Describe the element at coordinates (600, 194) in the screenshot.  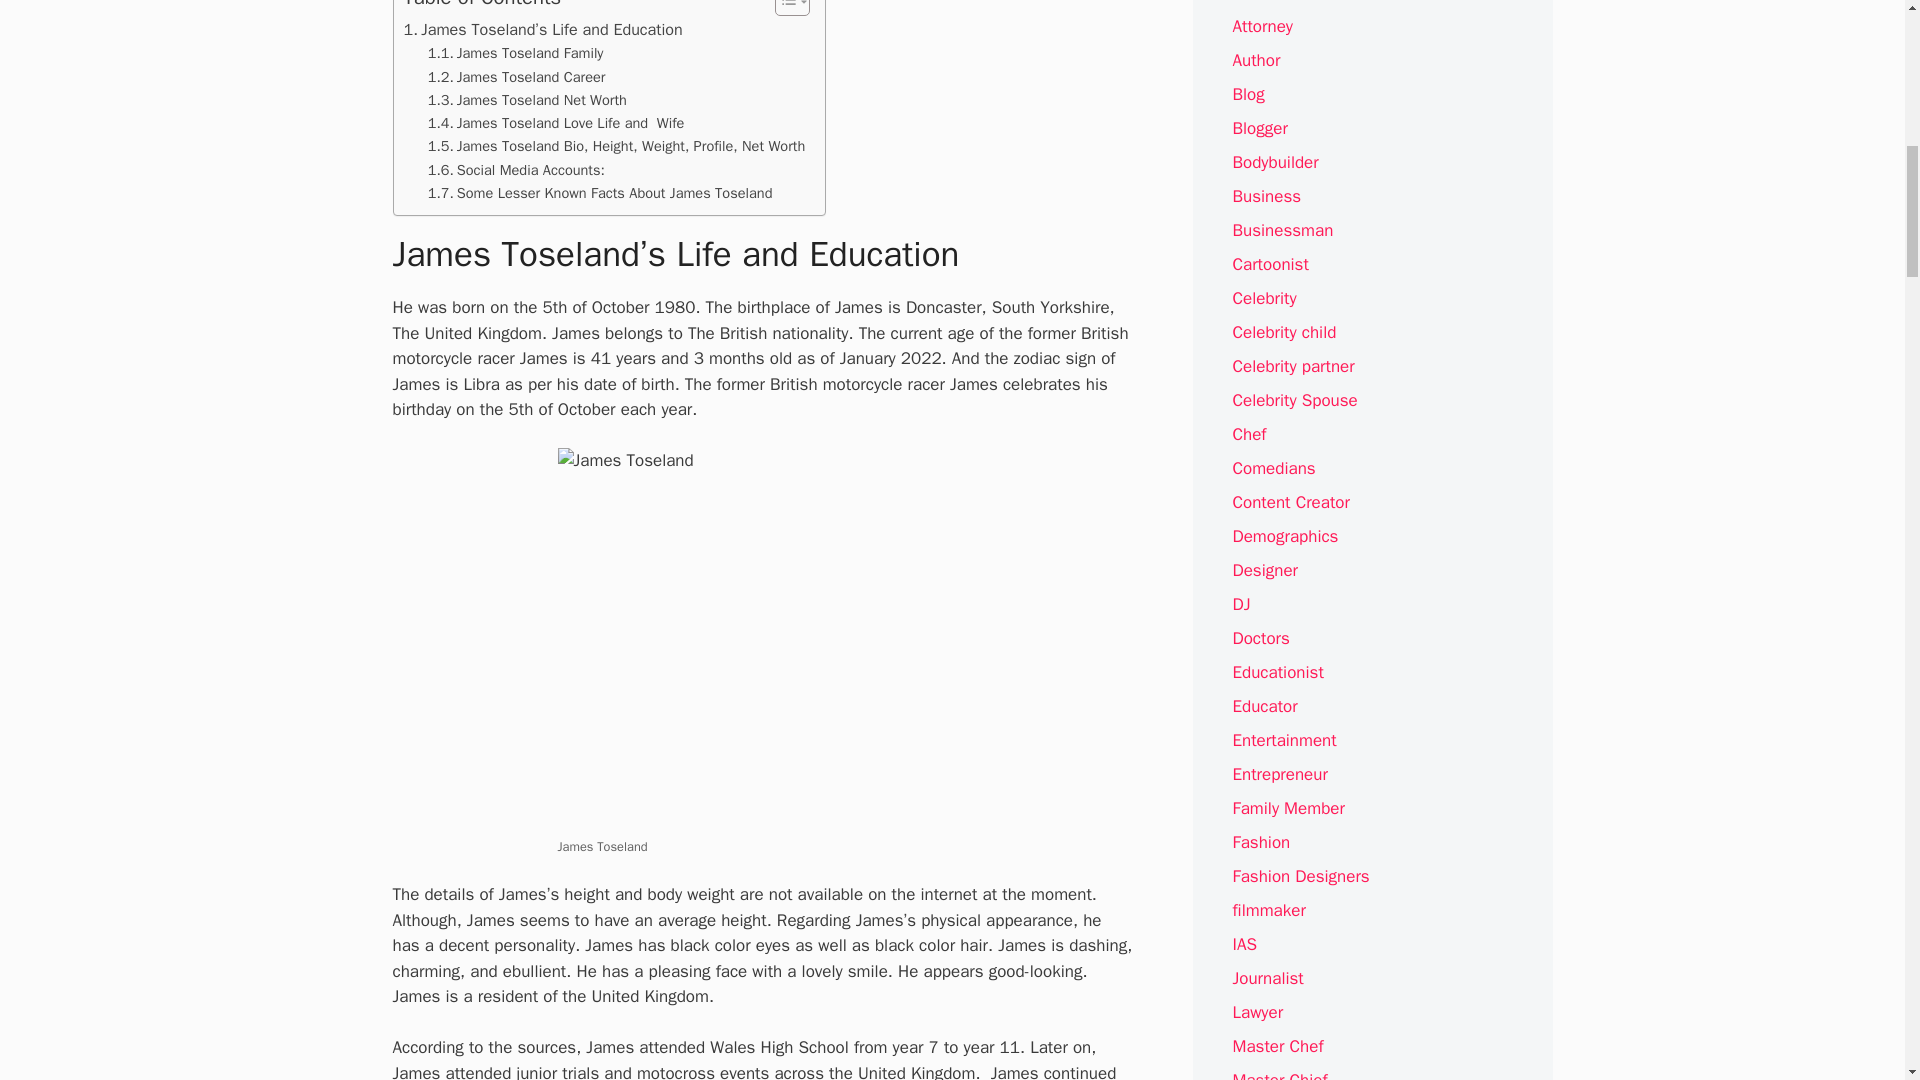
I see `Some Lesser Known Facts About James Toseland` at that location.